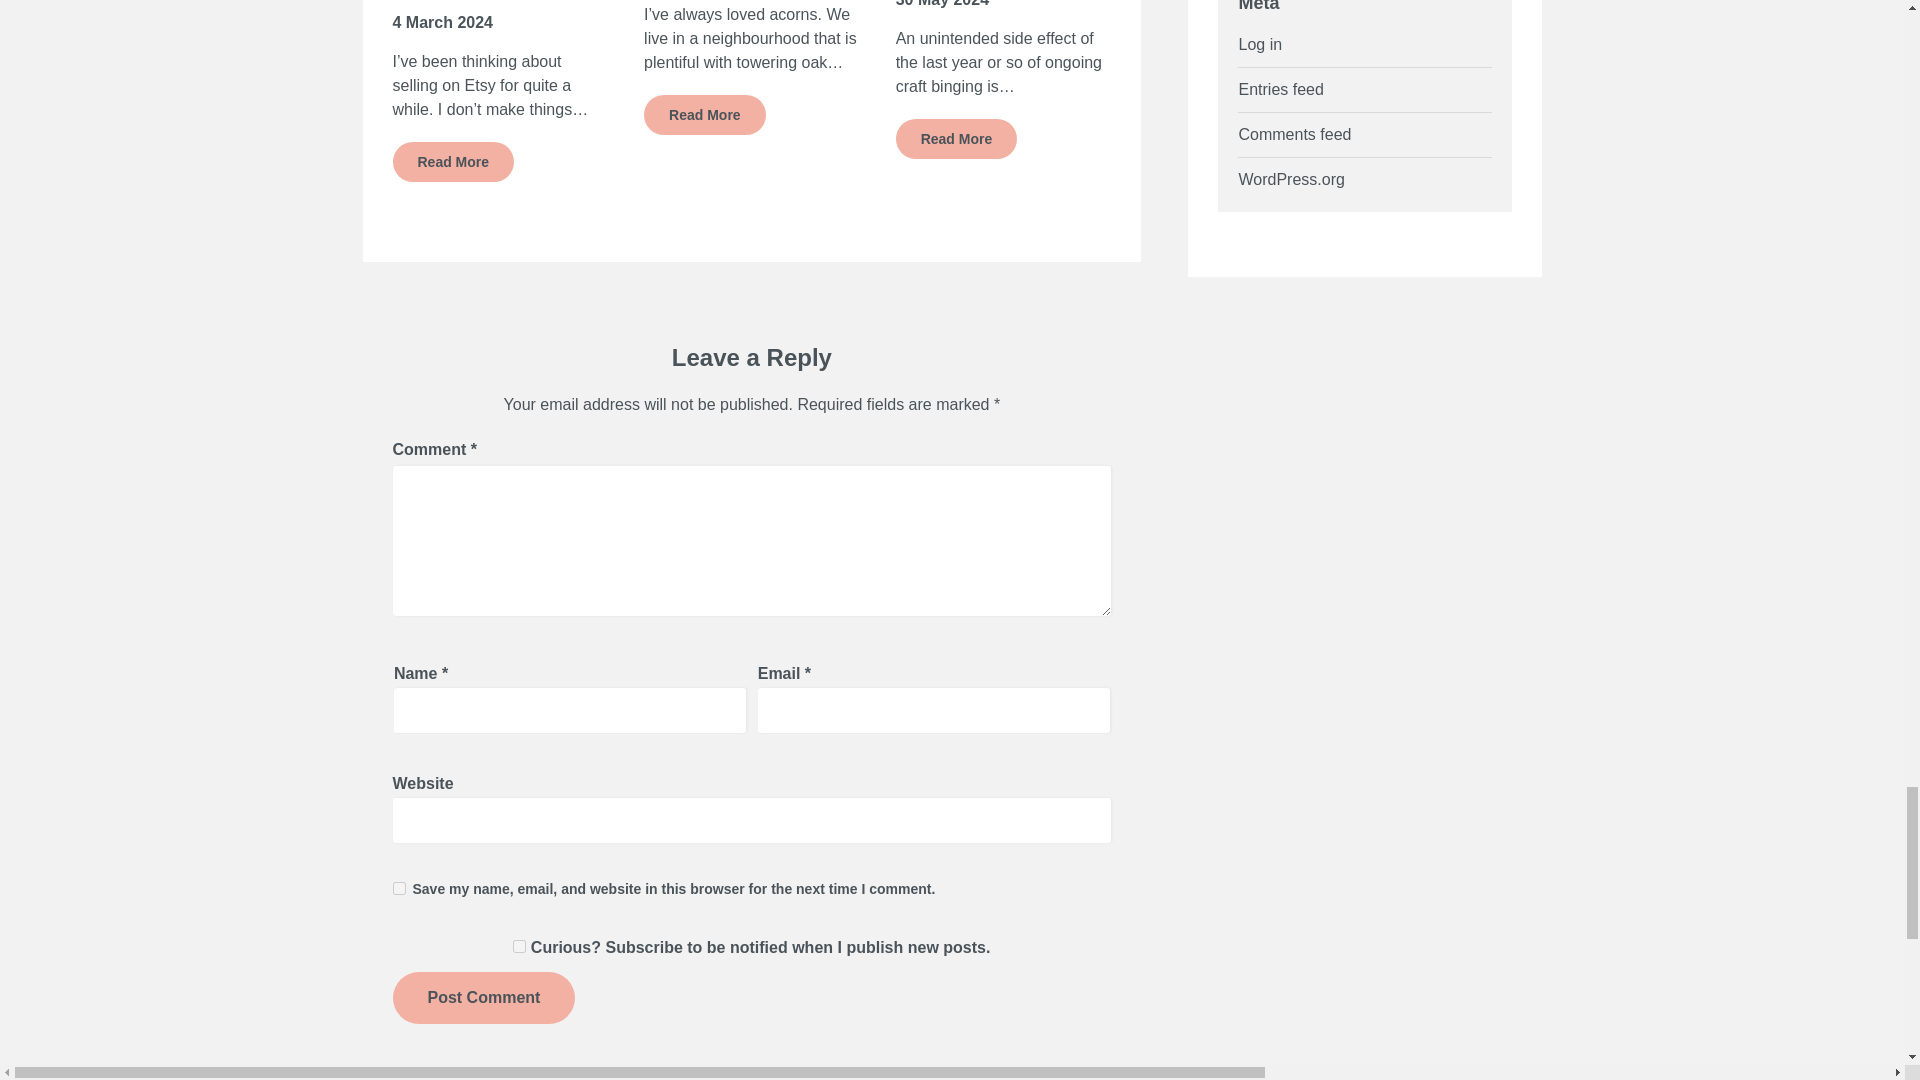 The height and width of the screenshot is (1080, 1920). I want to click on Read More, so click(452, 162).